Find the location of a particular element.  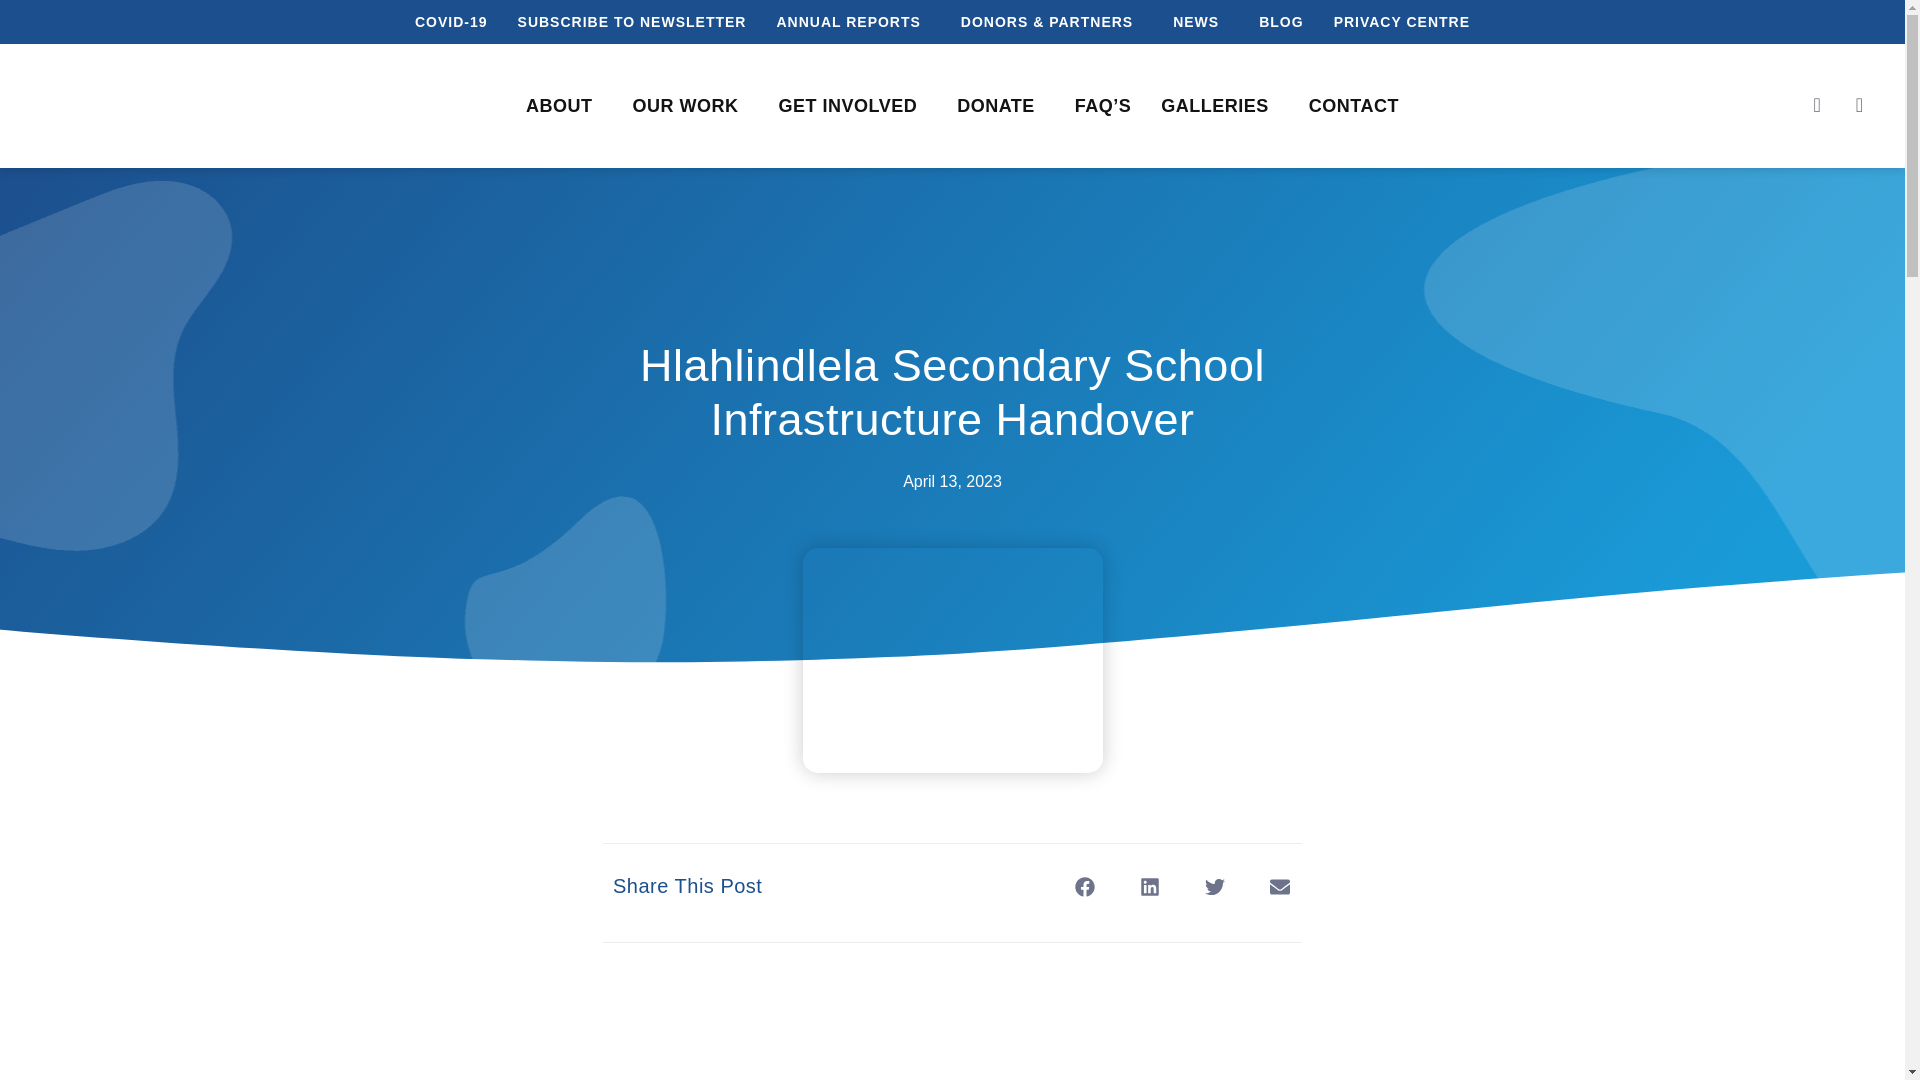

COVID-19 is located at coordinates (451, 22).